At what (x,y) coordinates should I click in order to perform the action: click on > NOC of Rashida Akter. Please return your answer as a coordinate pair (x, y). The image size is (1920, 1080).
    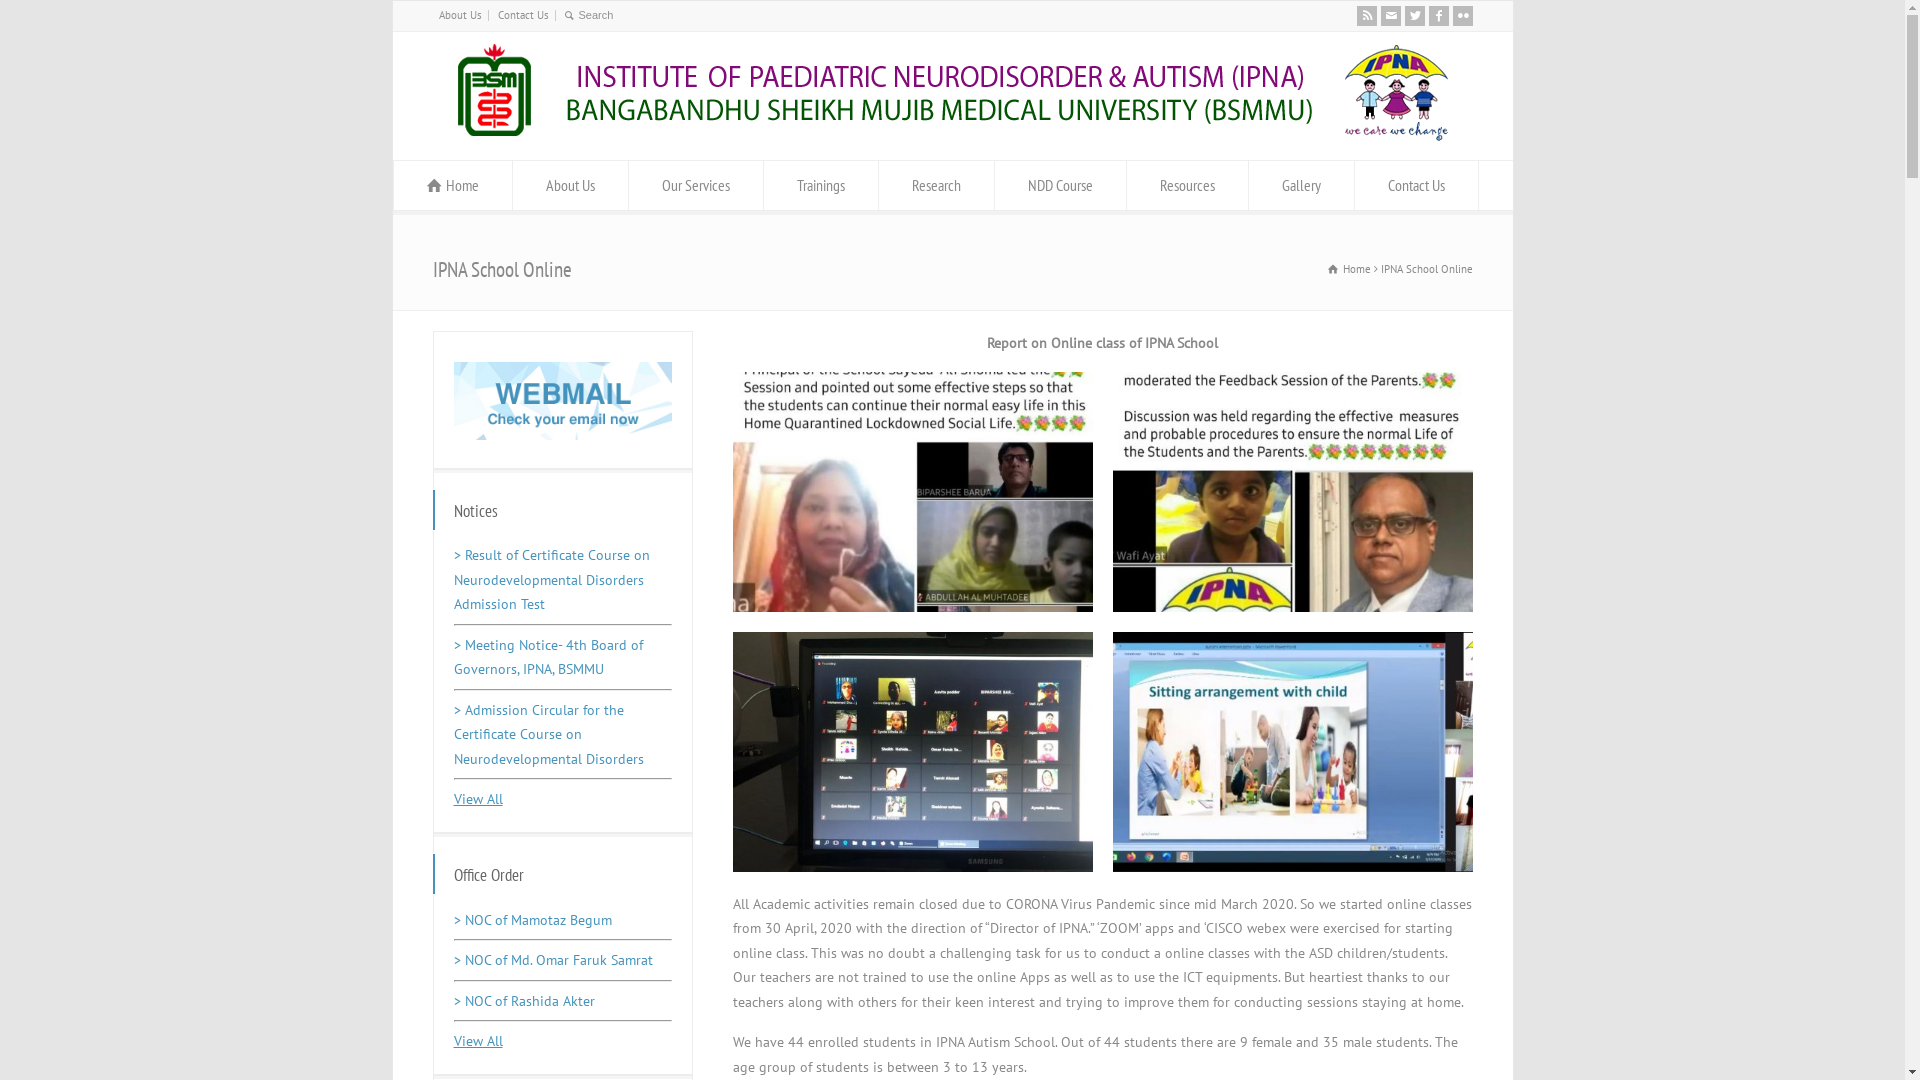
    Looking at the image, I should click on (524, 1001).